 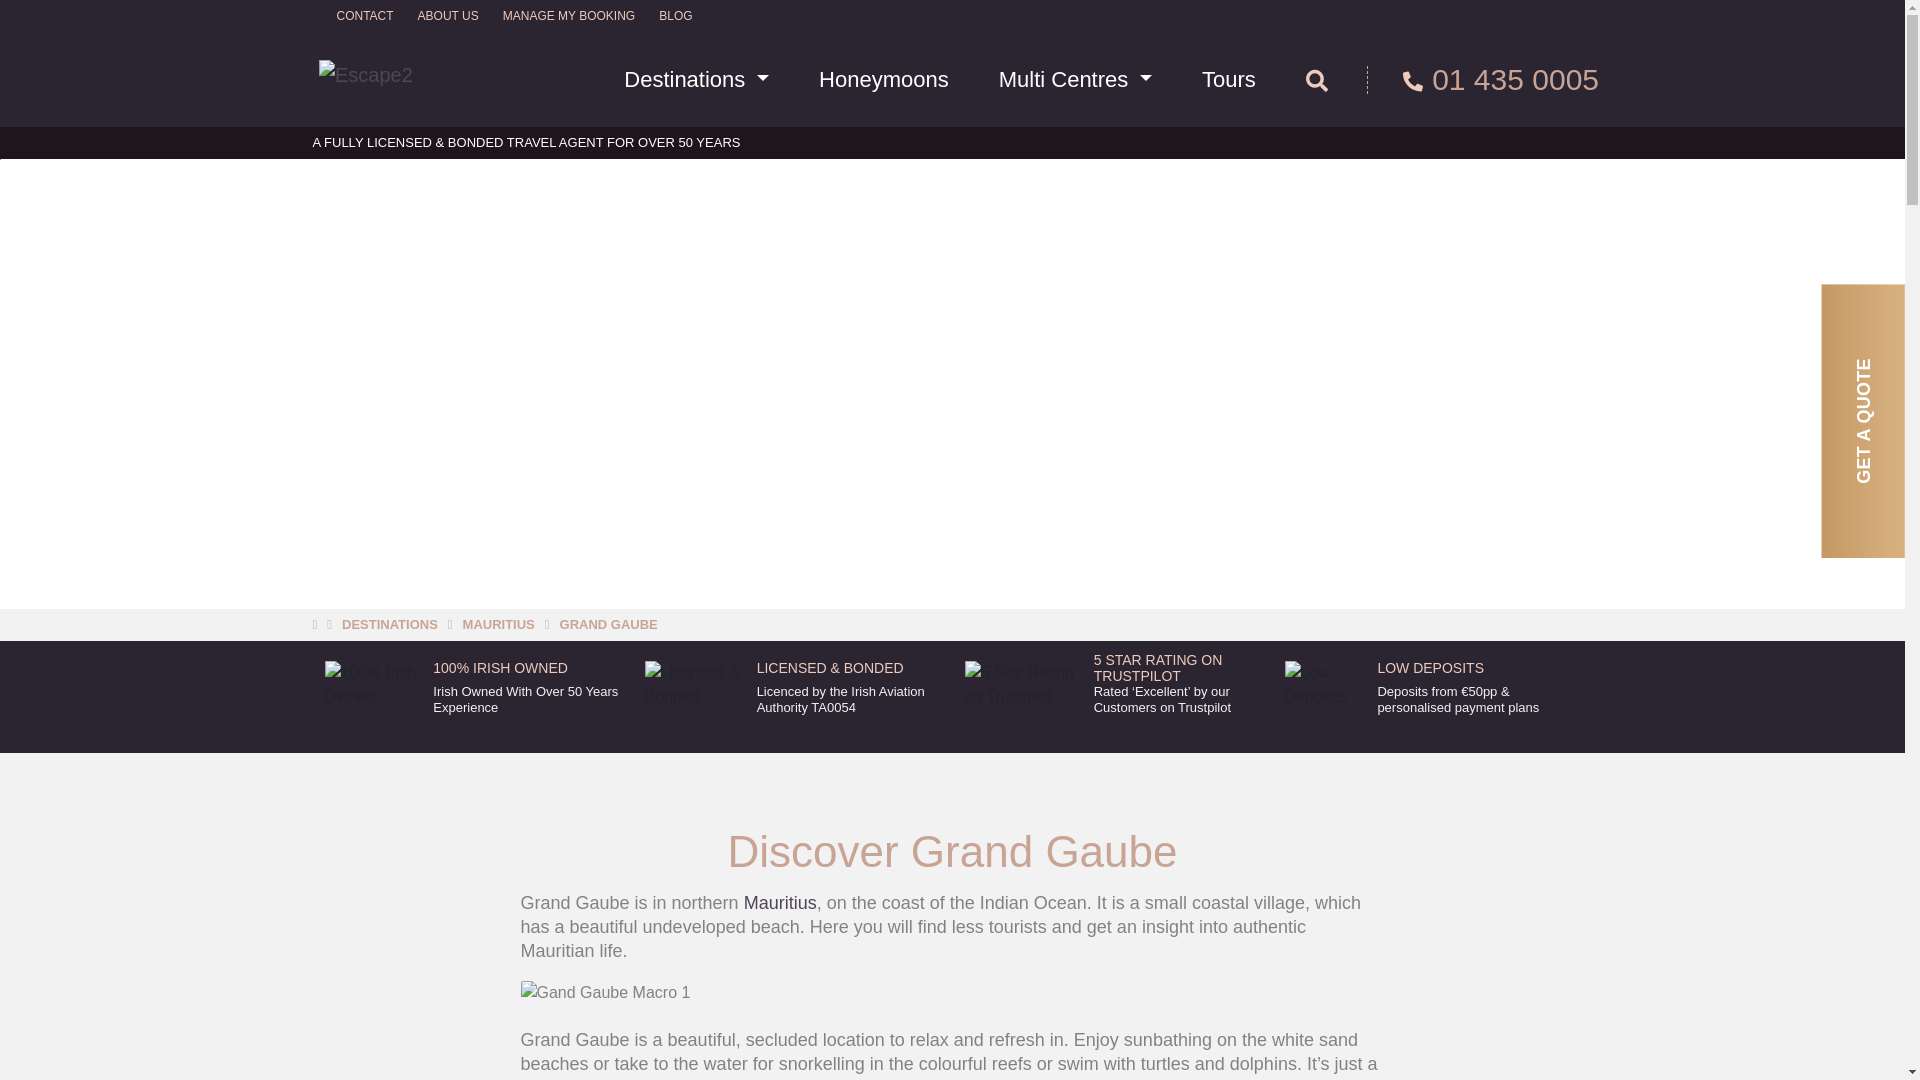 What do you see at coordinates (498, 624) in the screenshot?
I see `MAURITIUS` at bounding box center [498, 624].